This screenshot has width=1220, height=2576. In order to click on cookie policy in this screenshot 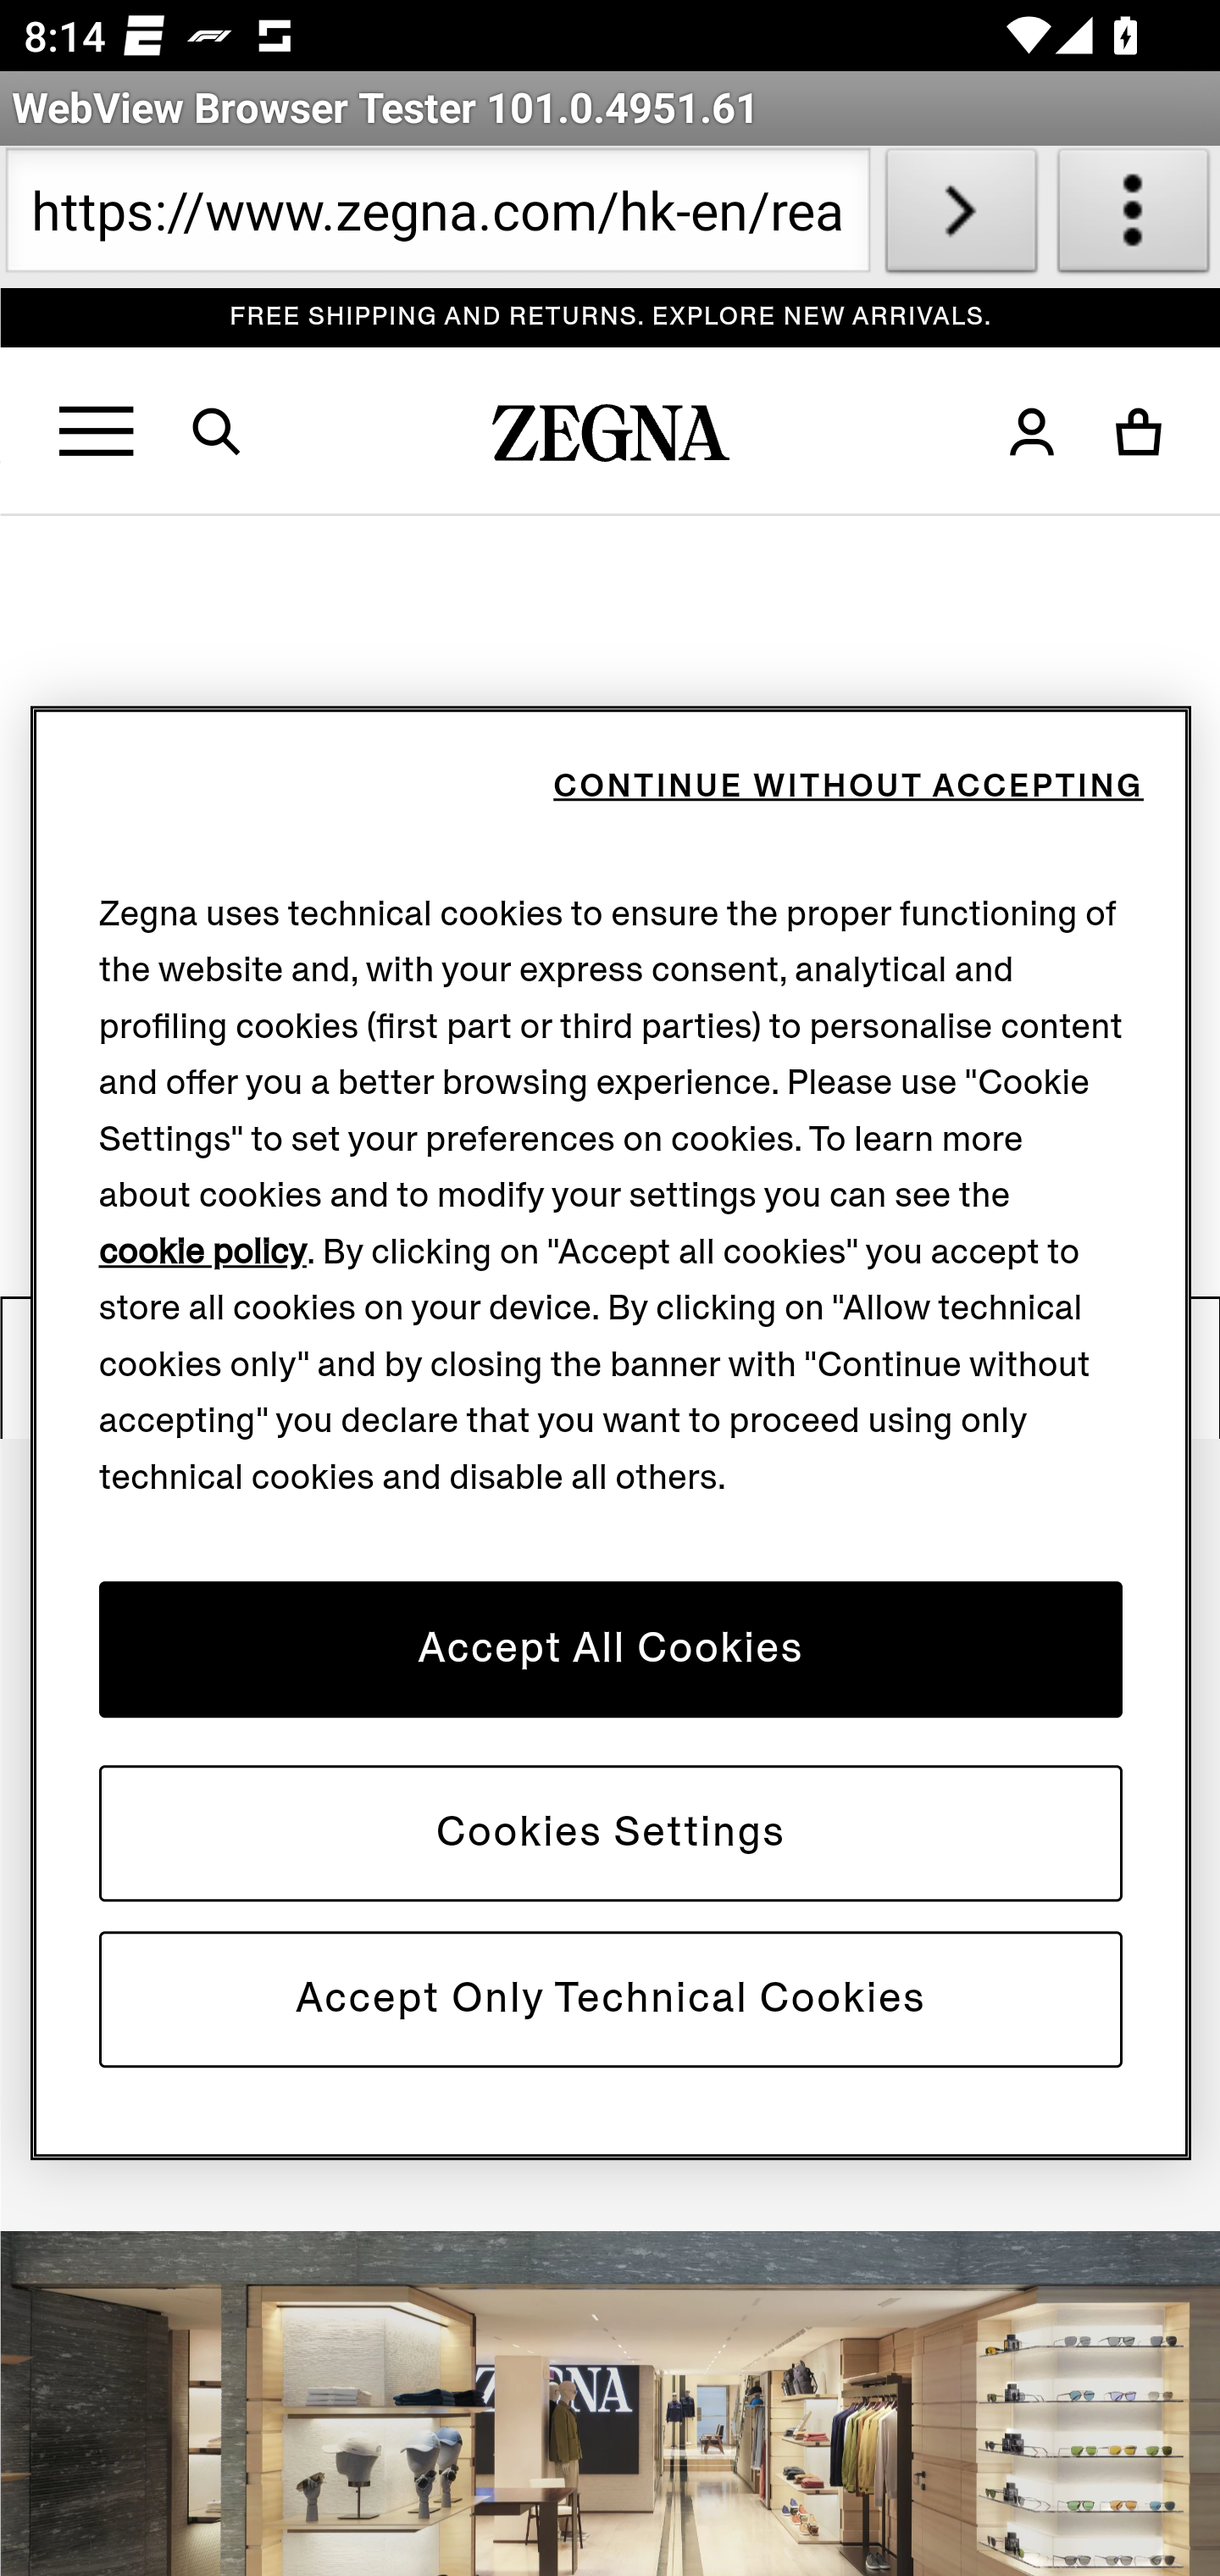, I will do `click(203, 1252)`.